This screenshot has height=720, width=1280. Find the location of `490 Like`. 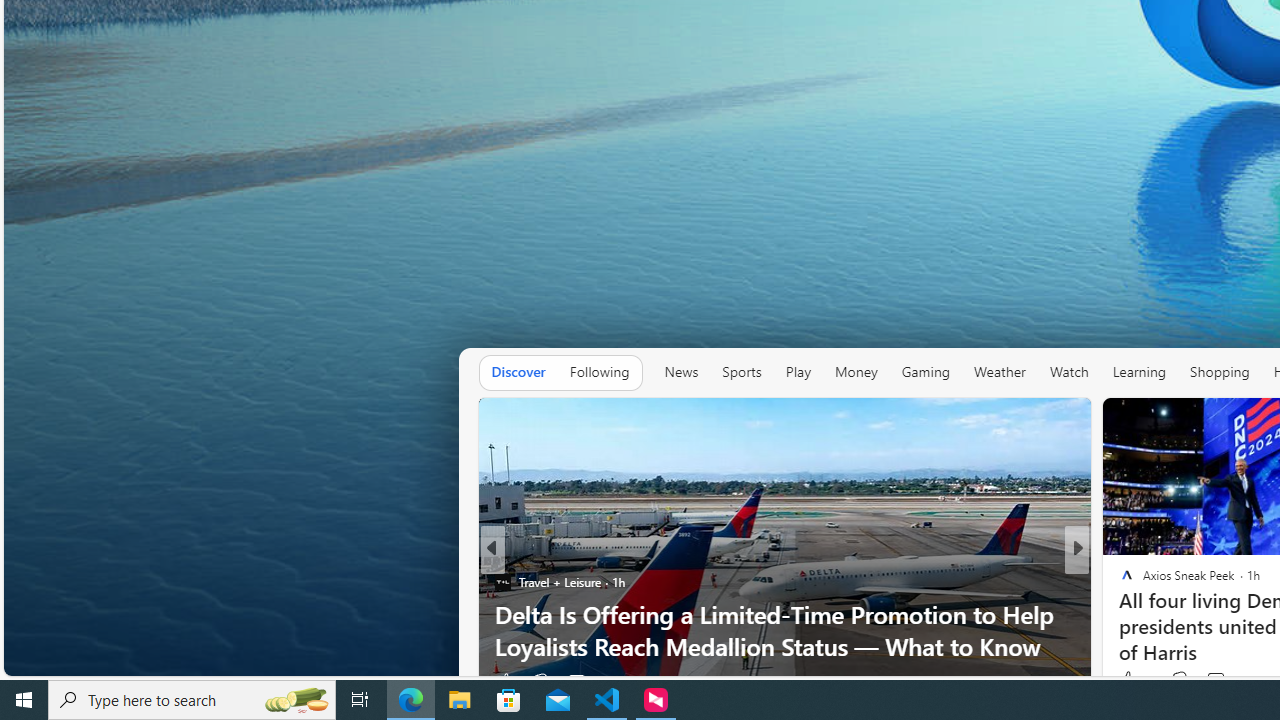

490 Like is located at coordinates (1132, 681).